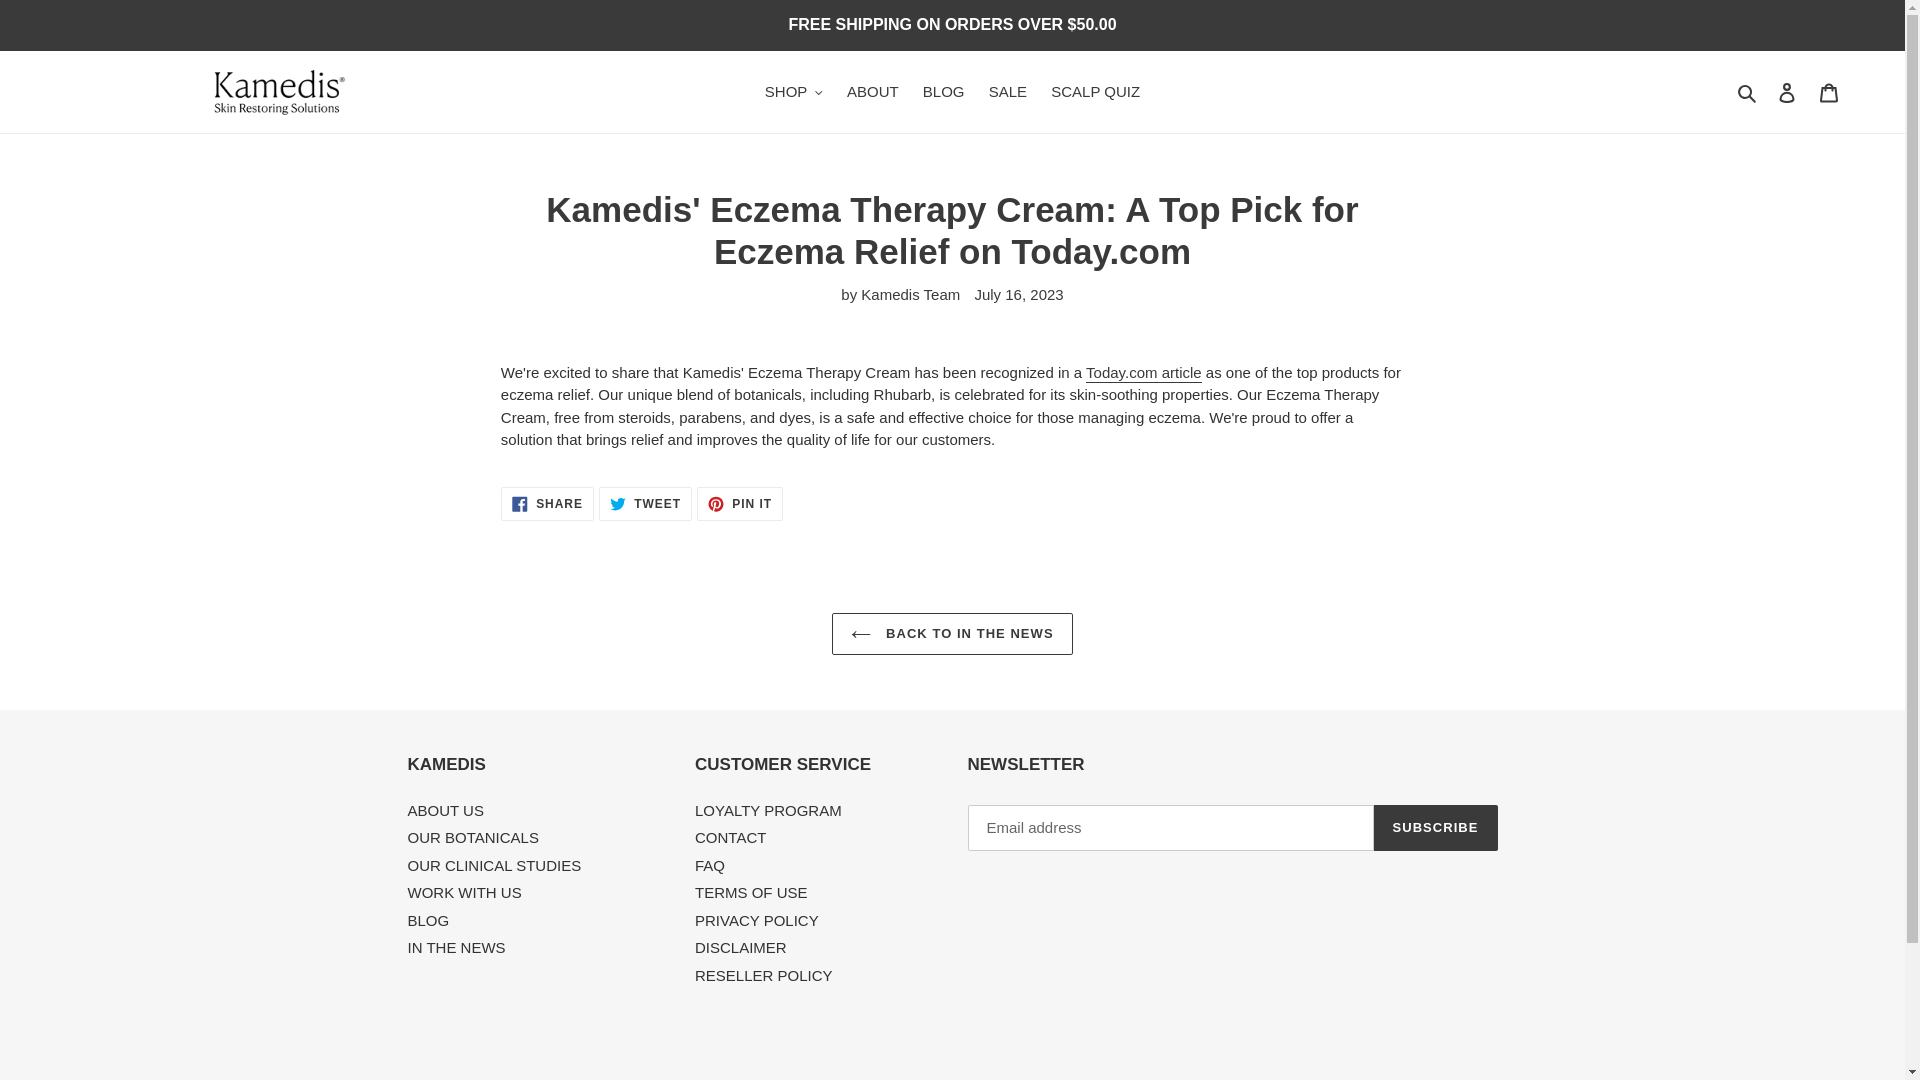  What do you see at coordinates (645, 502) in the screenshot?
I see `OUR BOTANICALS` at bounding box center [645, 502].